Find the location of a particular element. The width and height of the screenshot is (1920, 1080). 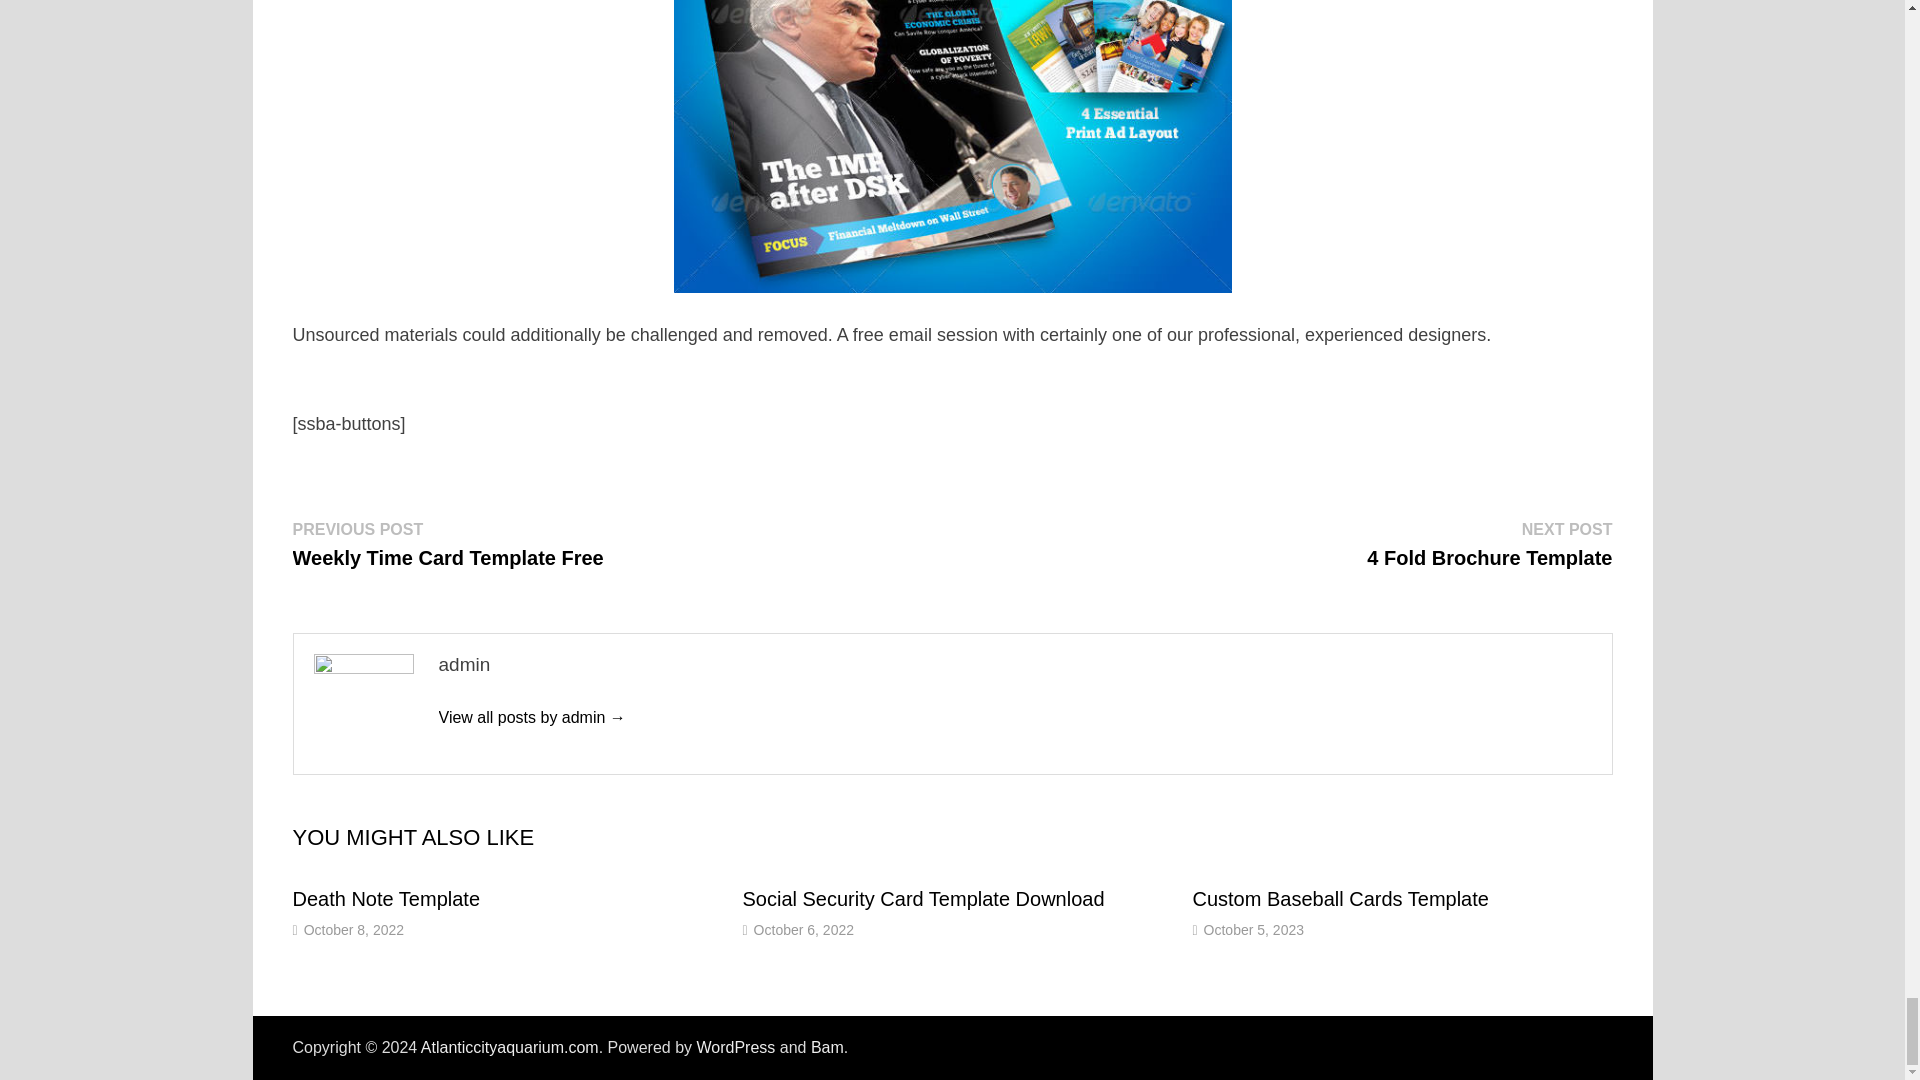

Custom Baseball Cards Template is located at coordinates (510, 1047).